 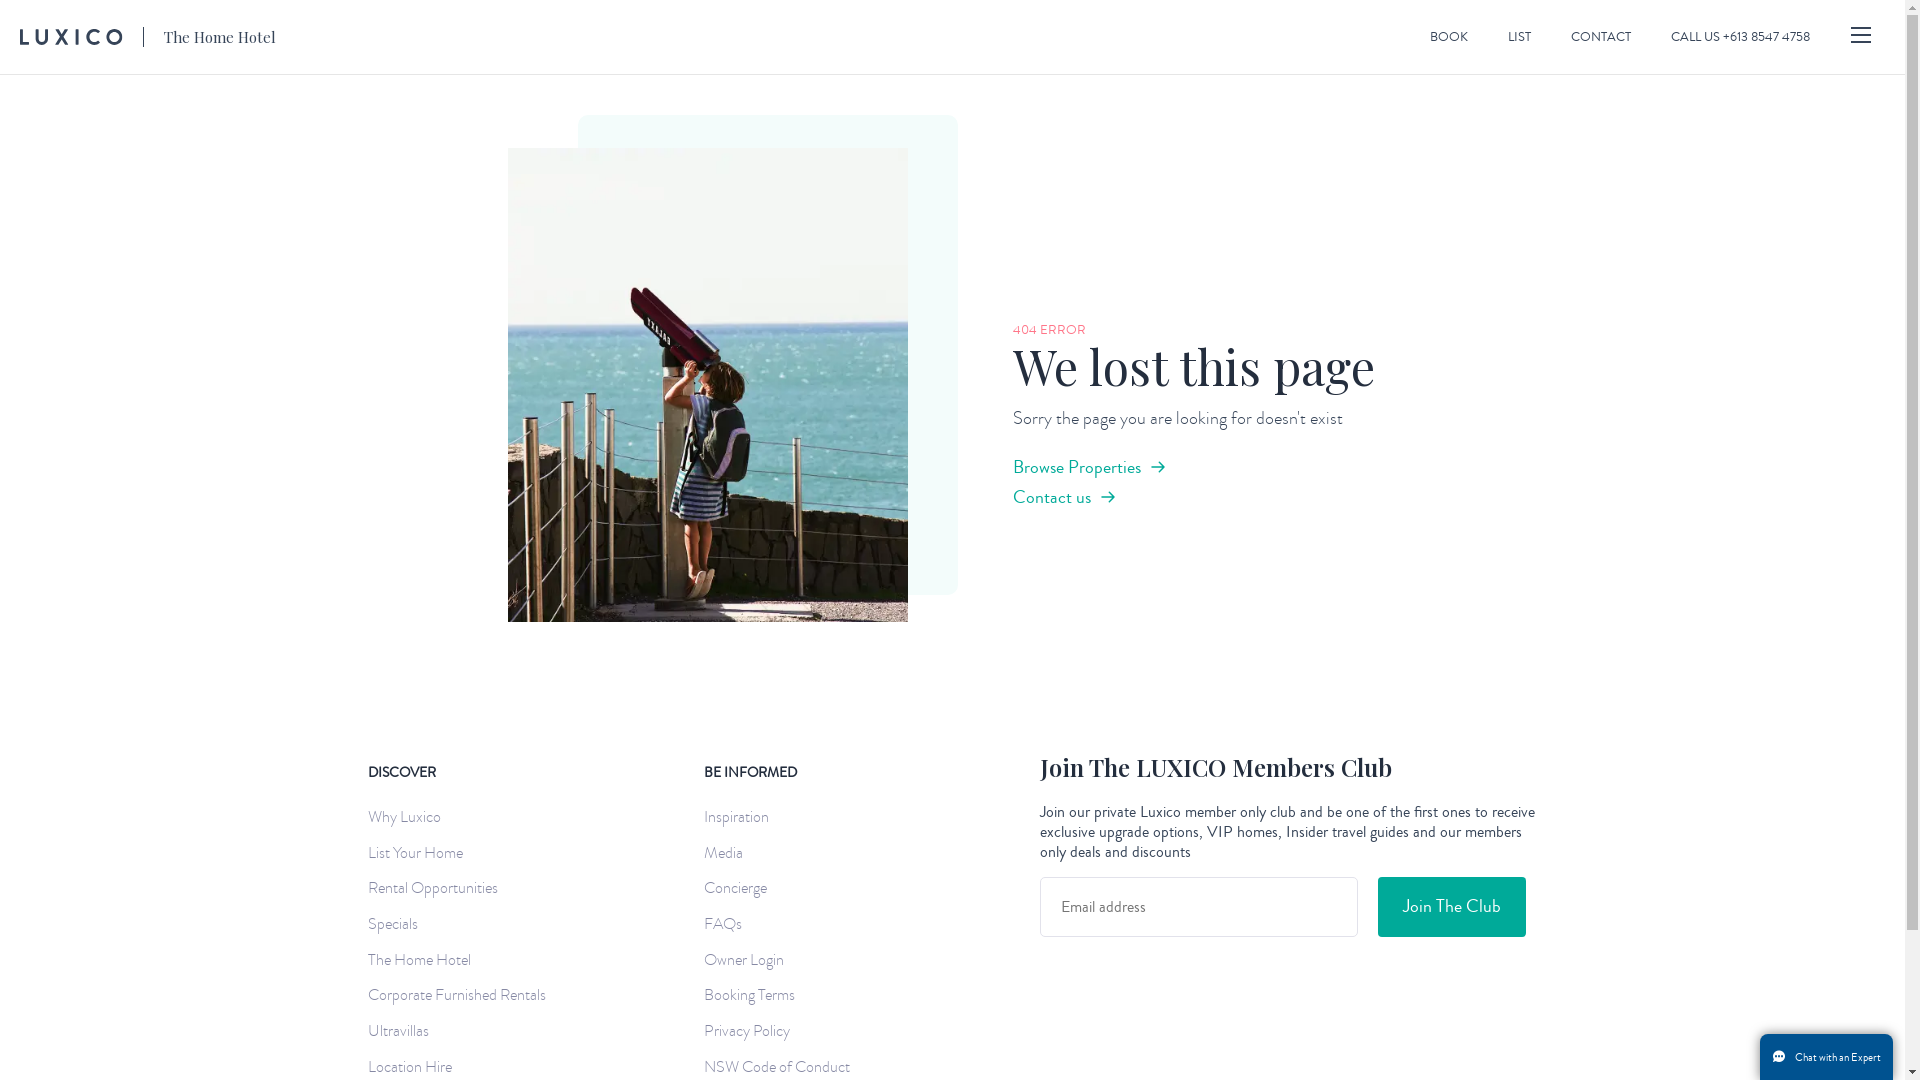 What do you see at coordinates (754, 996) in the screenshot?
I see `Booking Terms` at bounding box center [754, 996].